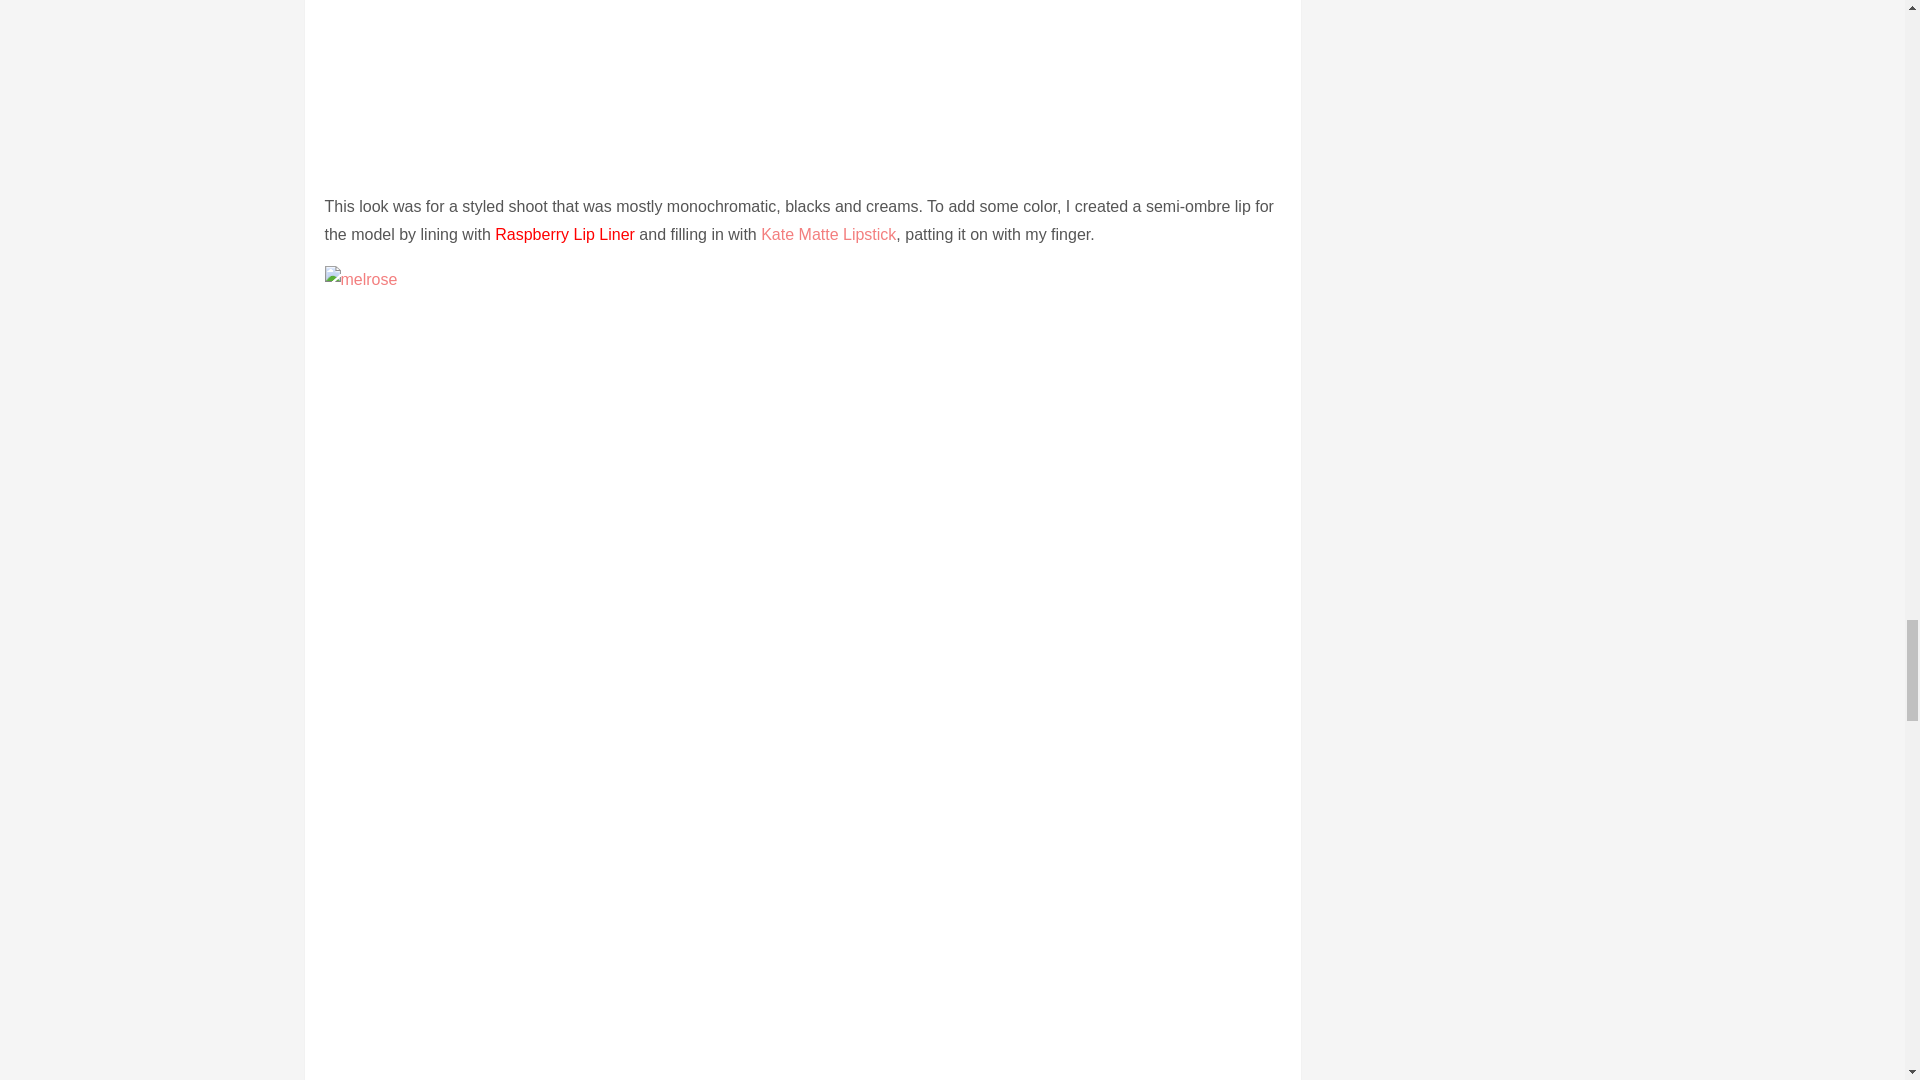 Image resolution: width=1920 pixels, height=1080 pixels. Describe the element at coordinates (828, 234) in the screenshot. I see `Kate Matte Lipstick` at that location.